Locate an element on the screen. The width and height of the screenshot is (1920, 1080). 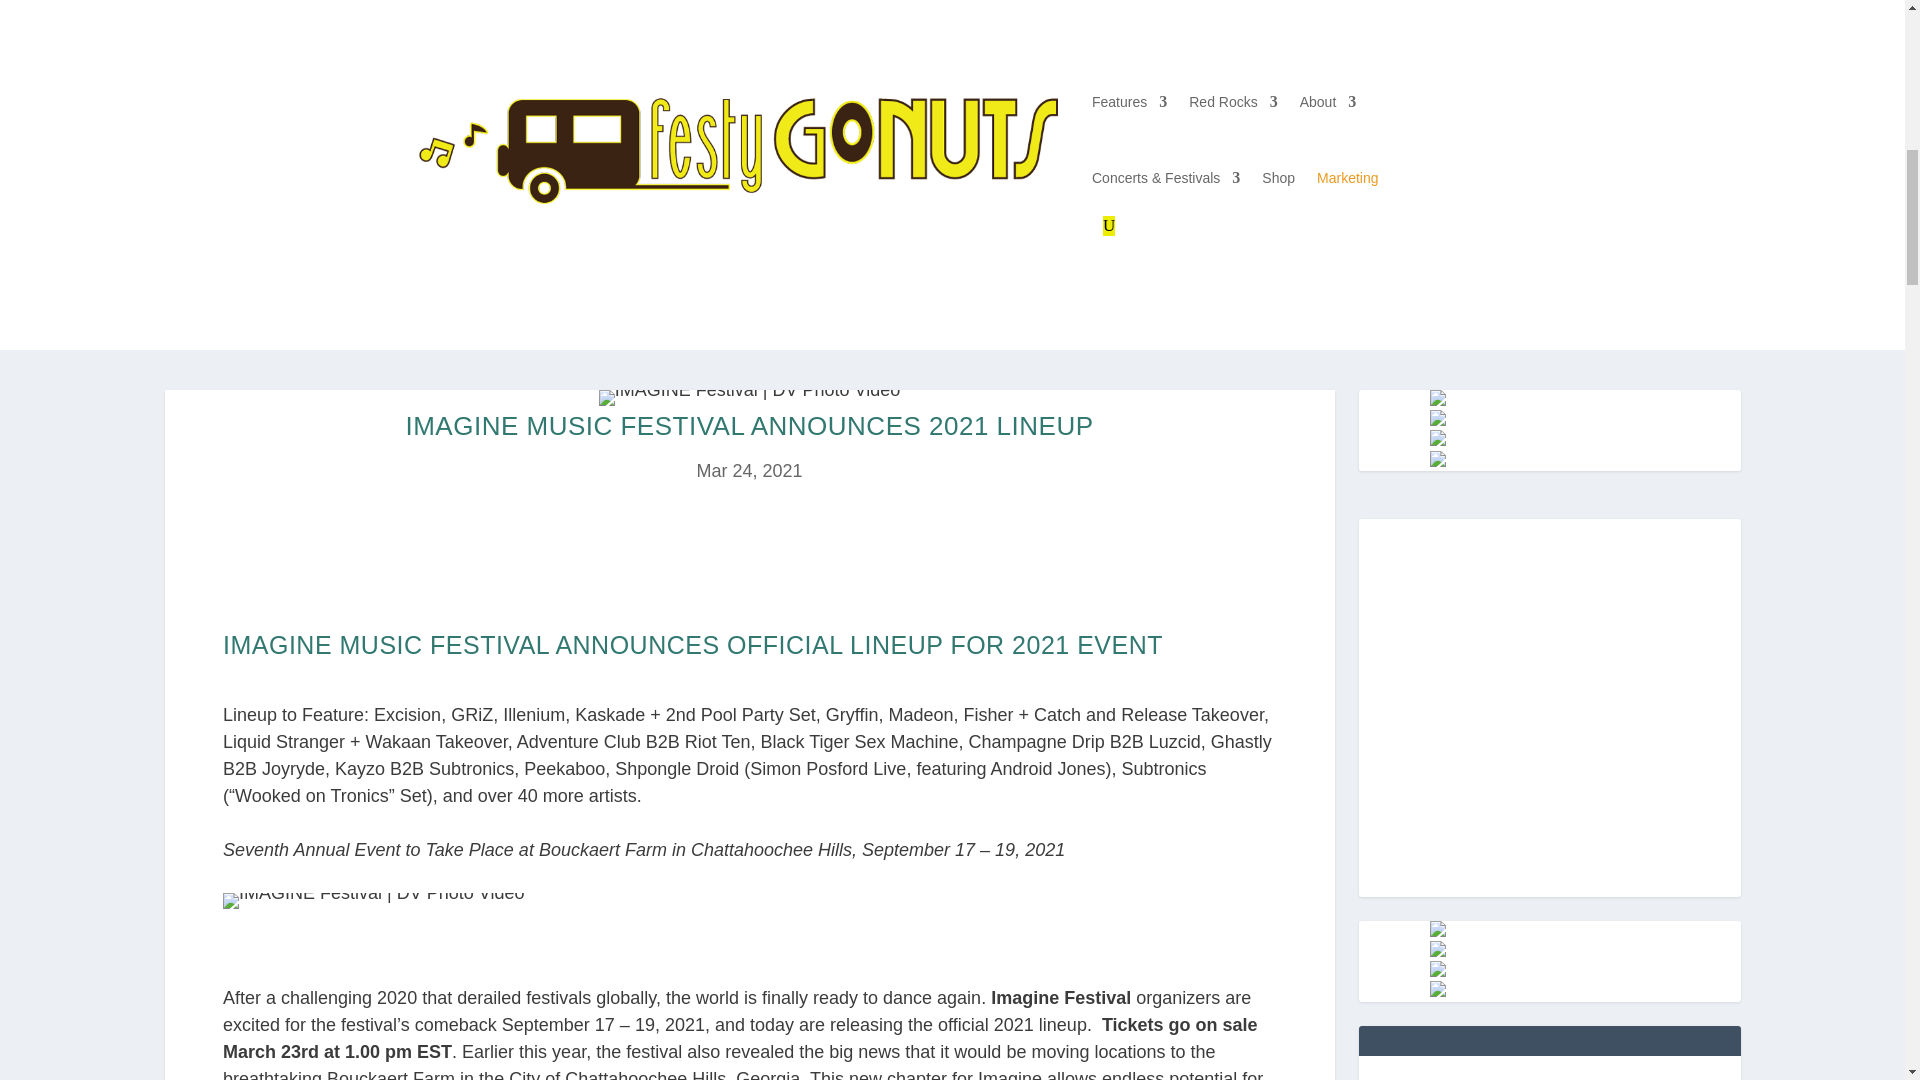
IMAGINE-FESTIVAL-DVPhotoVideo-1 is located at coordinates (373, 901).